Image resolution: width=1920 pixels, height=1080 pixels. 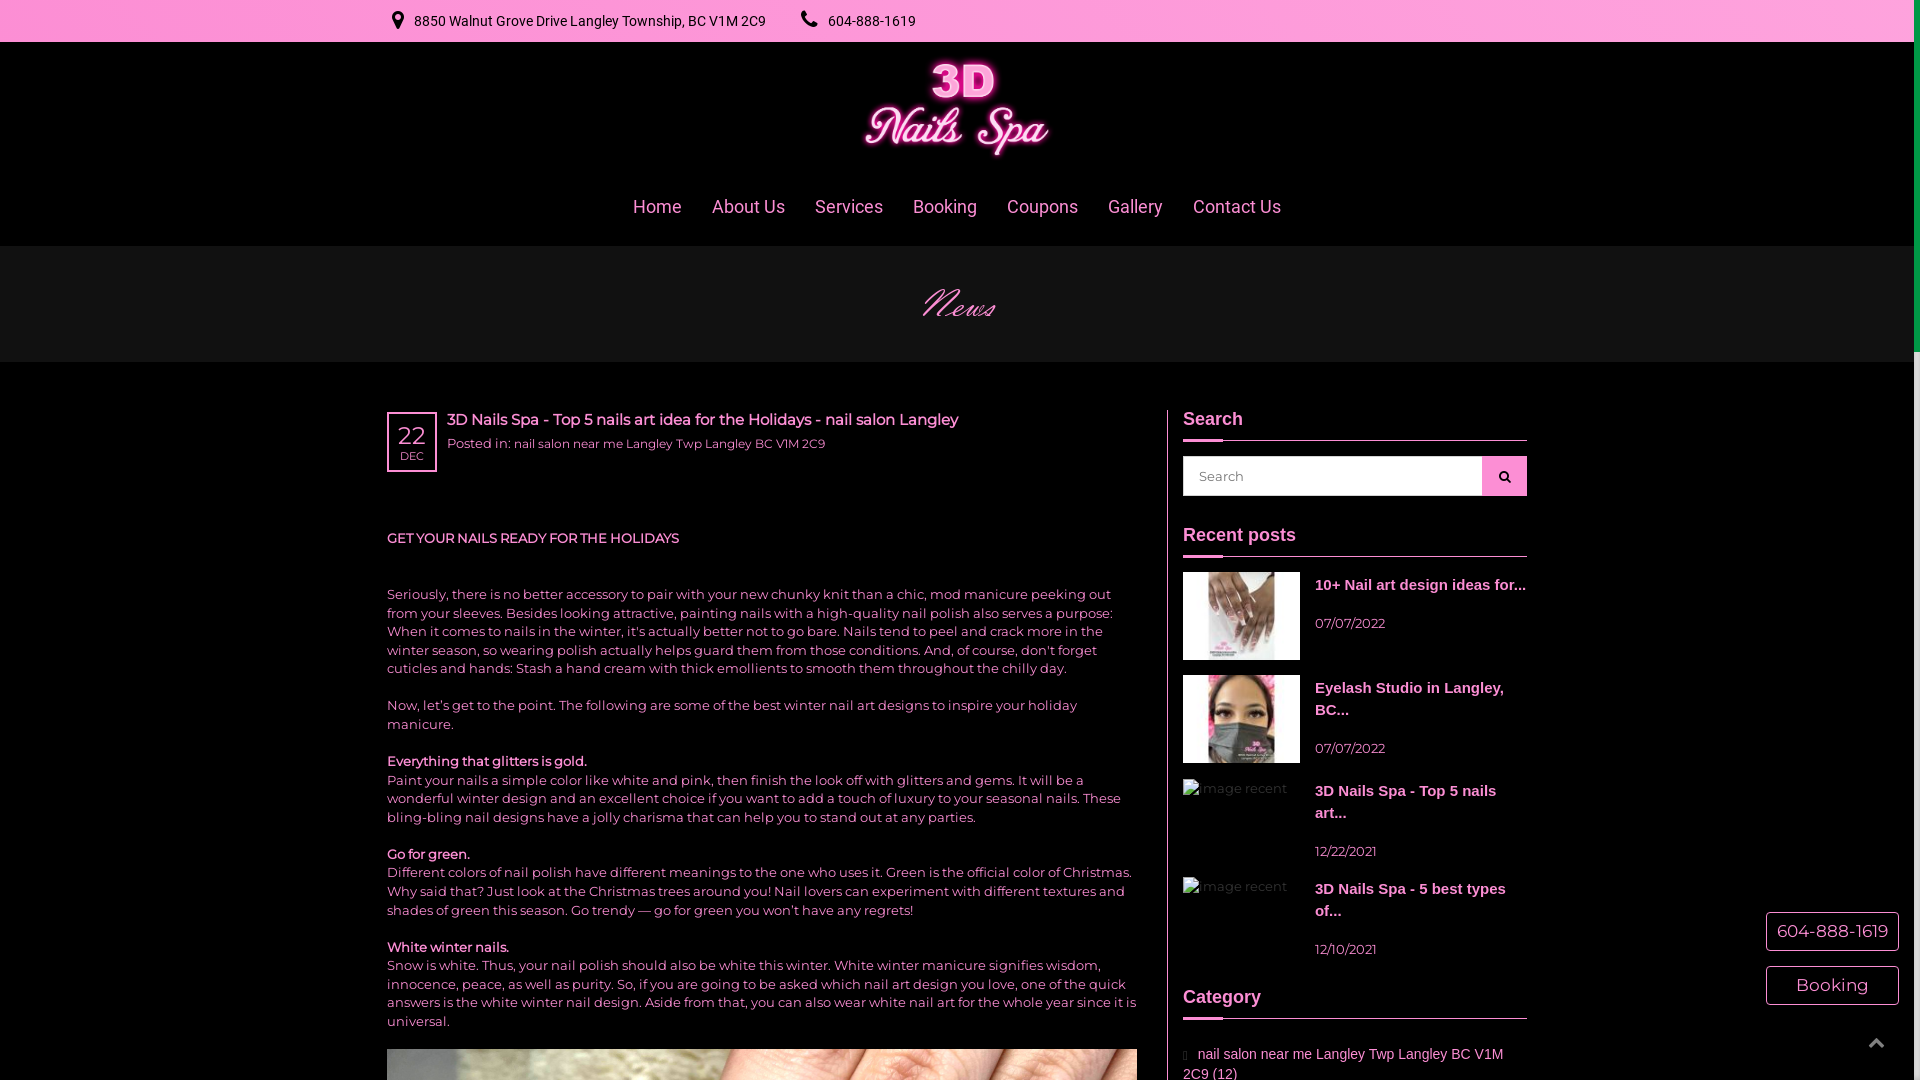 What do you see at coordinates (1420, 584) in the screenshot?
I see `10+ Nail art design ideas for...` at bounding box center [1420, 584].